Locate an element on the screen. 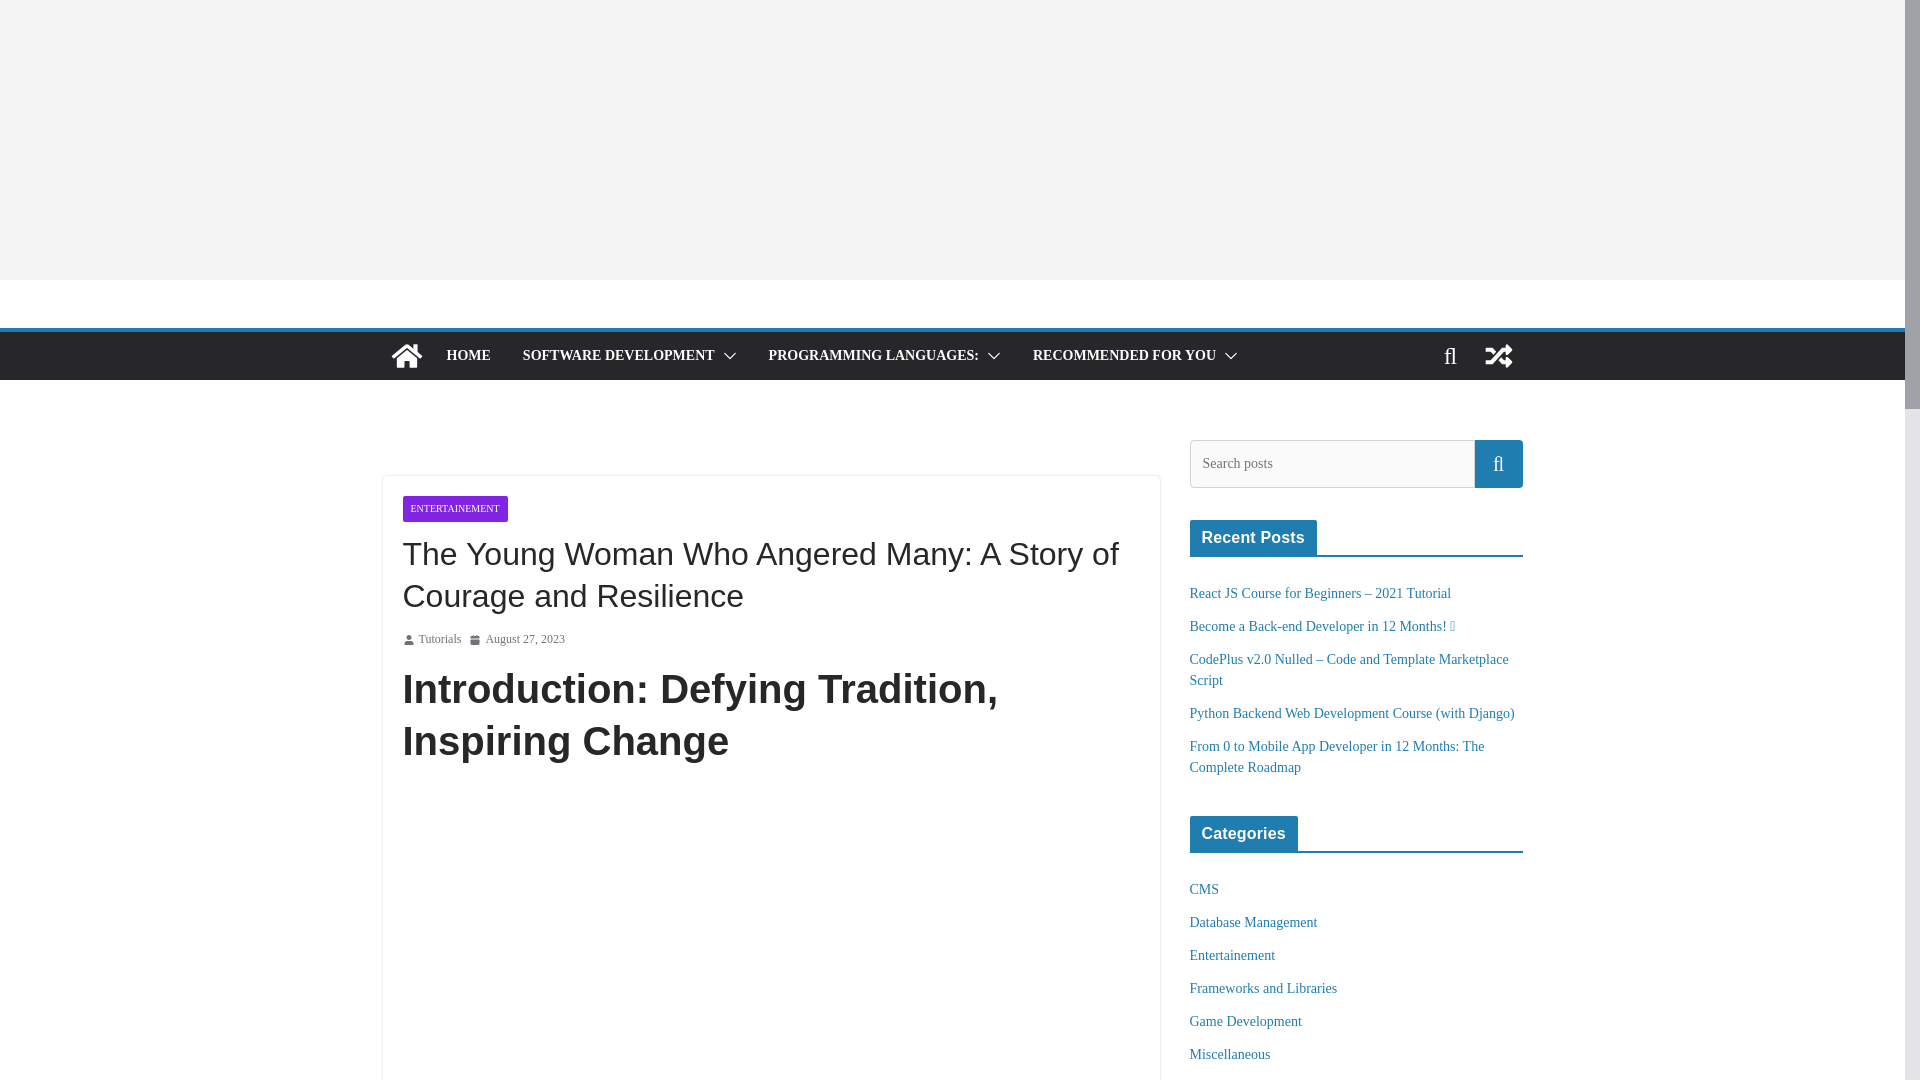 The image size is (1920, 1080). View a random post is located at coordinates (1498, 356).